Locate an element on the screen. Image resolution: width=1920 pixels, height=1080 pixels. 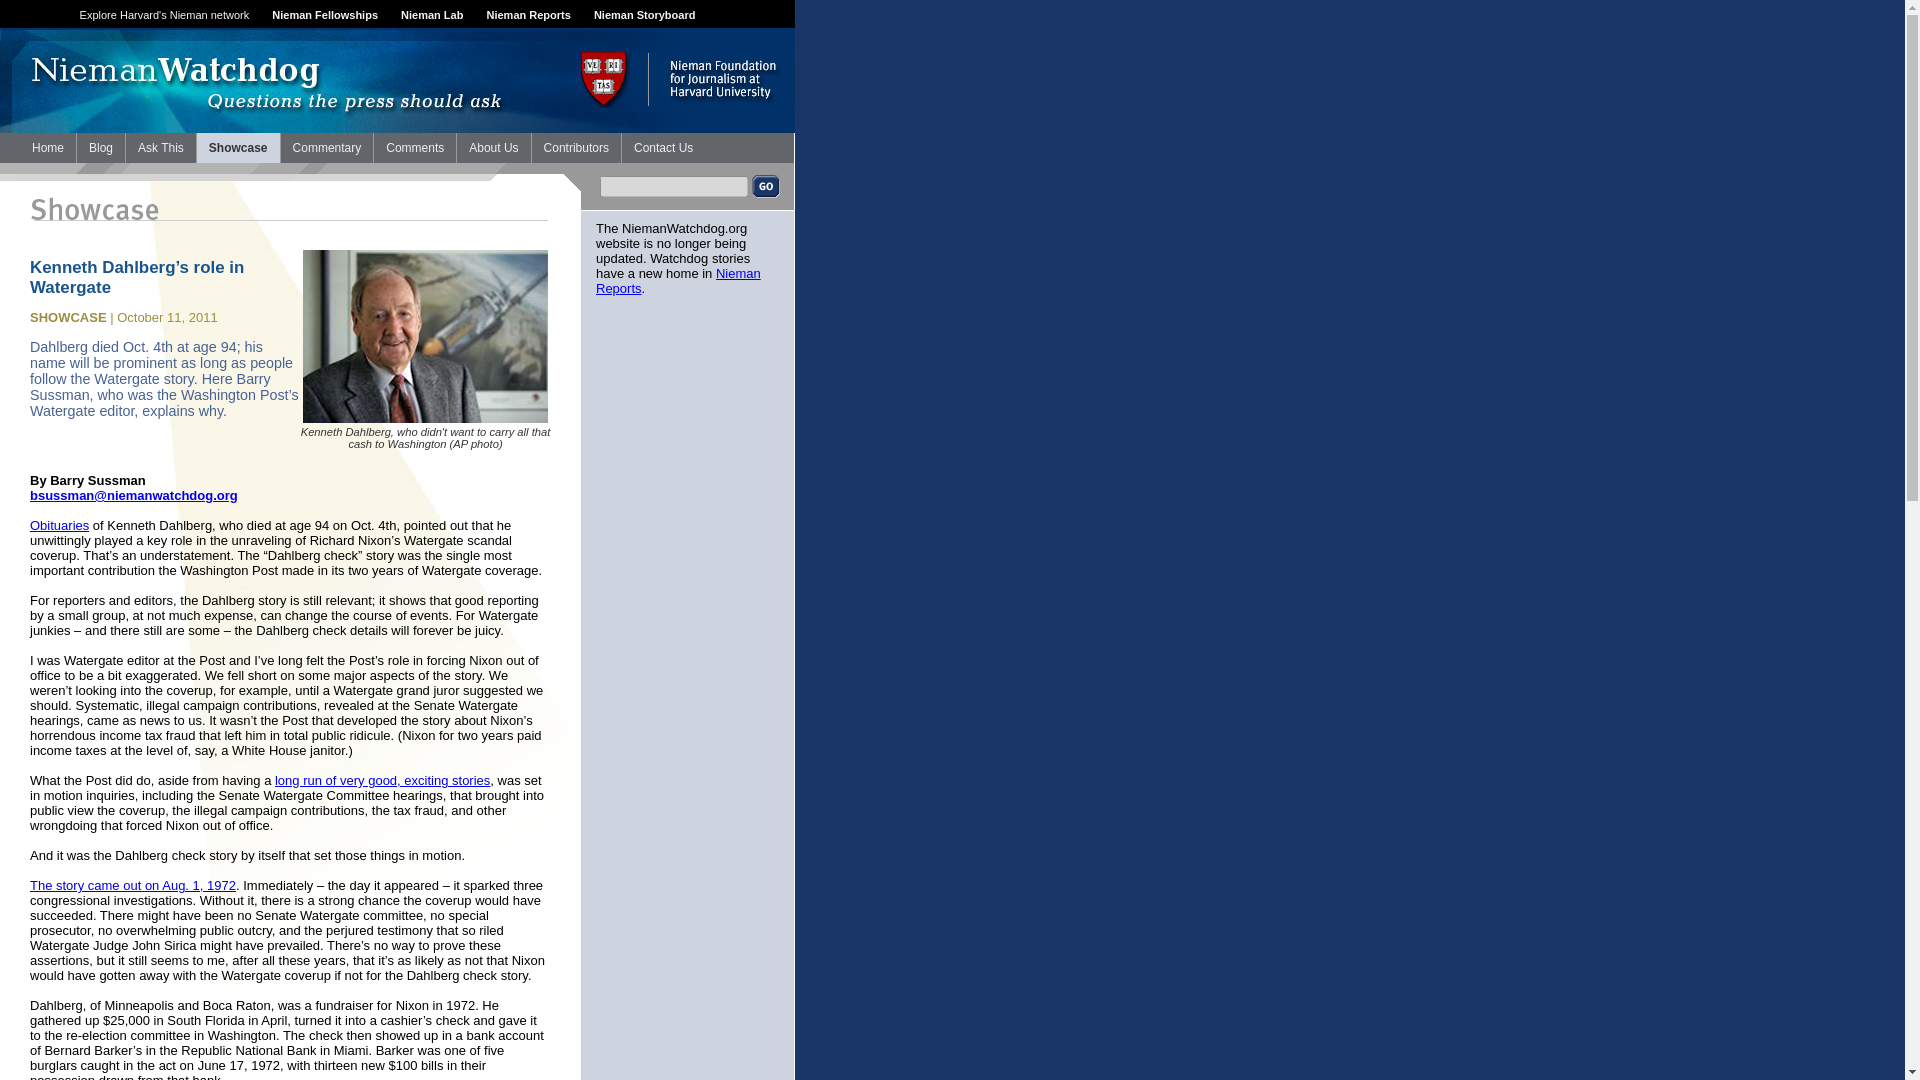
Commentary is located at coordinates (327, 148).